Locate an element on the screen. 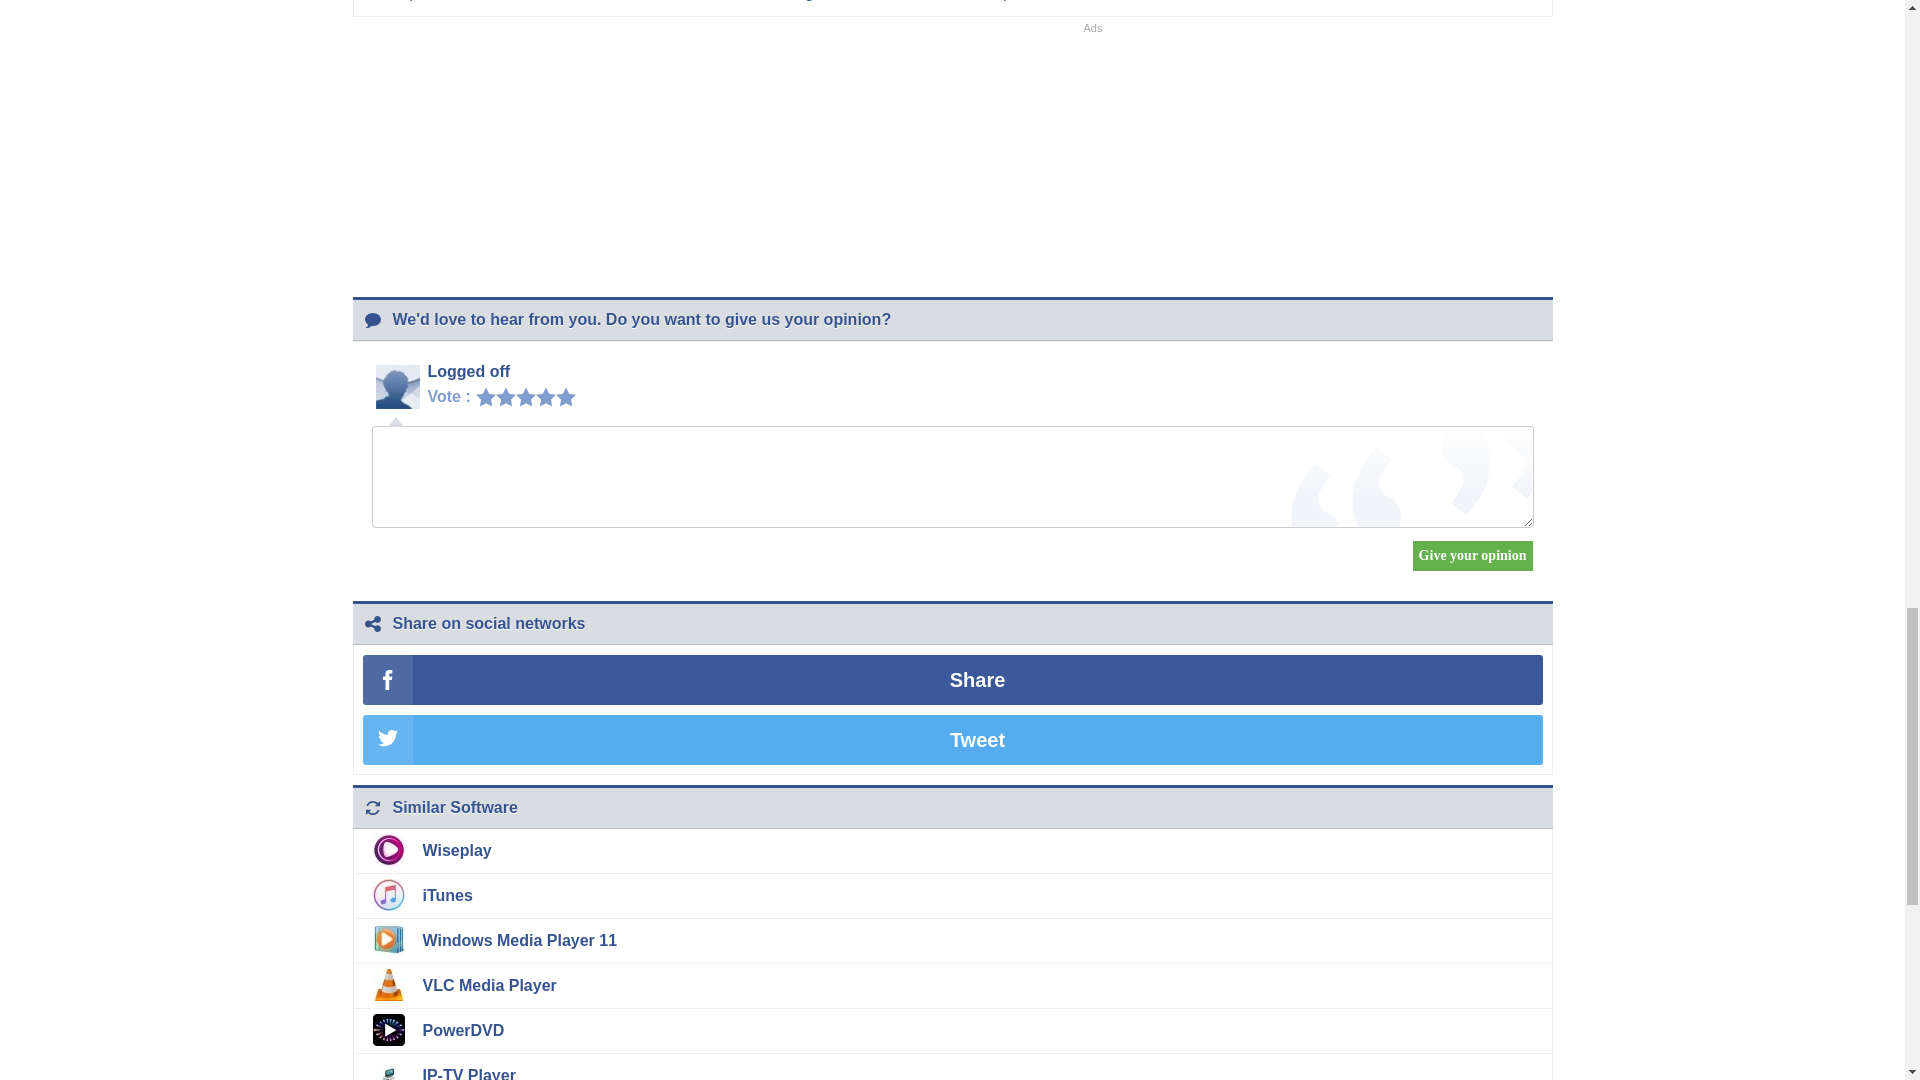 The width and height of the screenshot is (1920, 1080). Russian is located at coordinates (916, 0).